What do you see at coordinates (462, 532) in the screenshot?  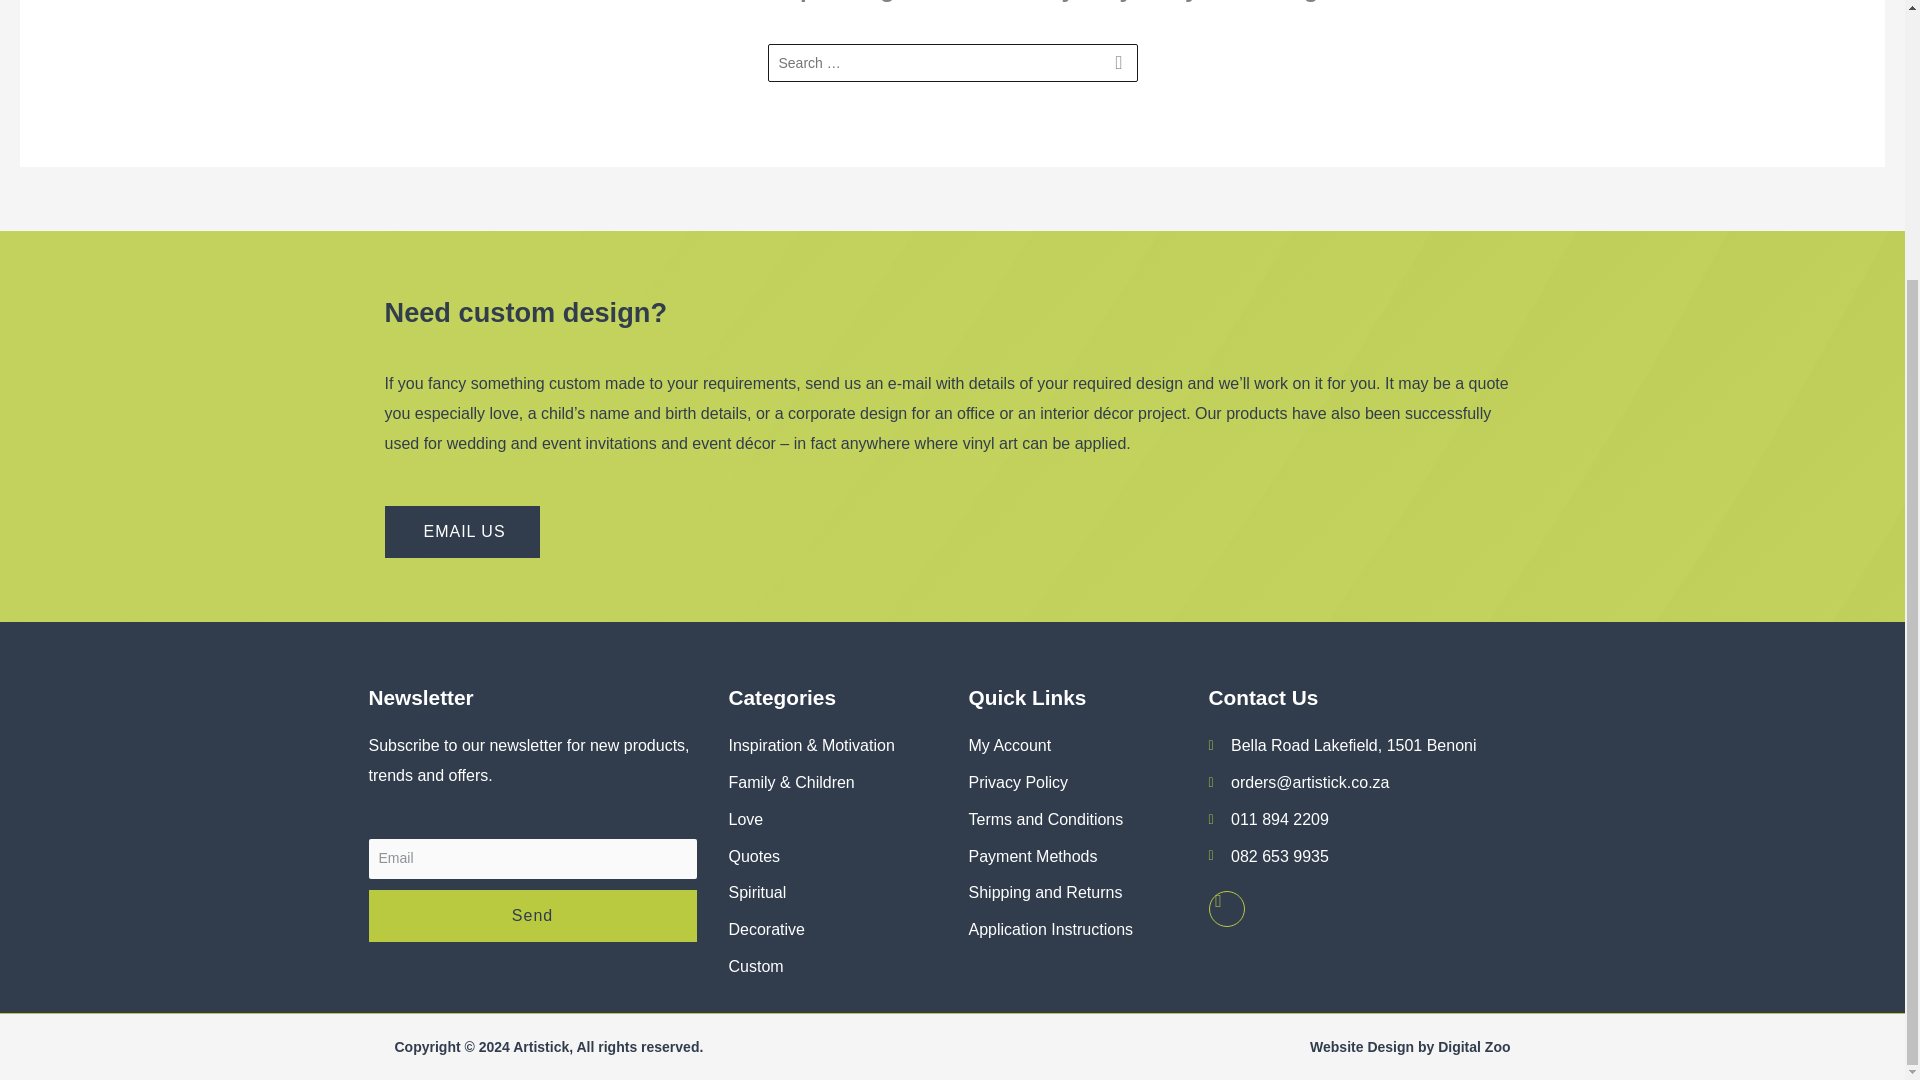 I see `EMAIL US` at bounding box center [462, 532].